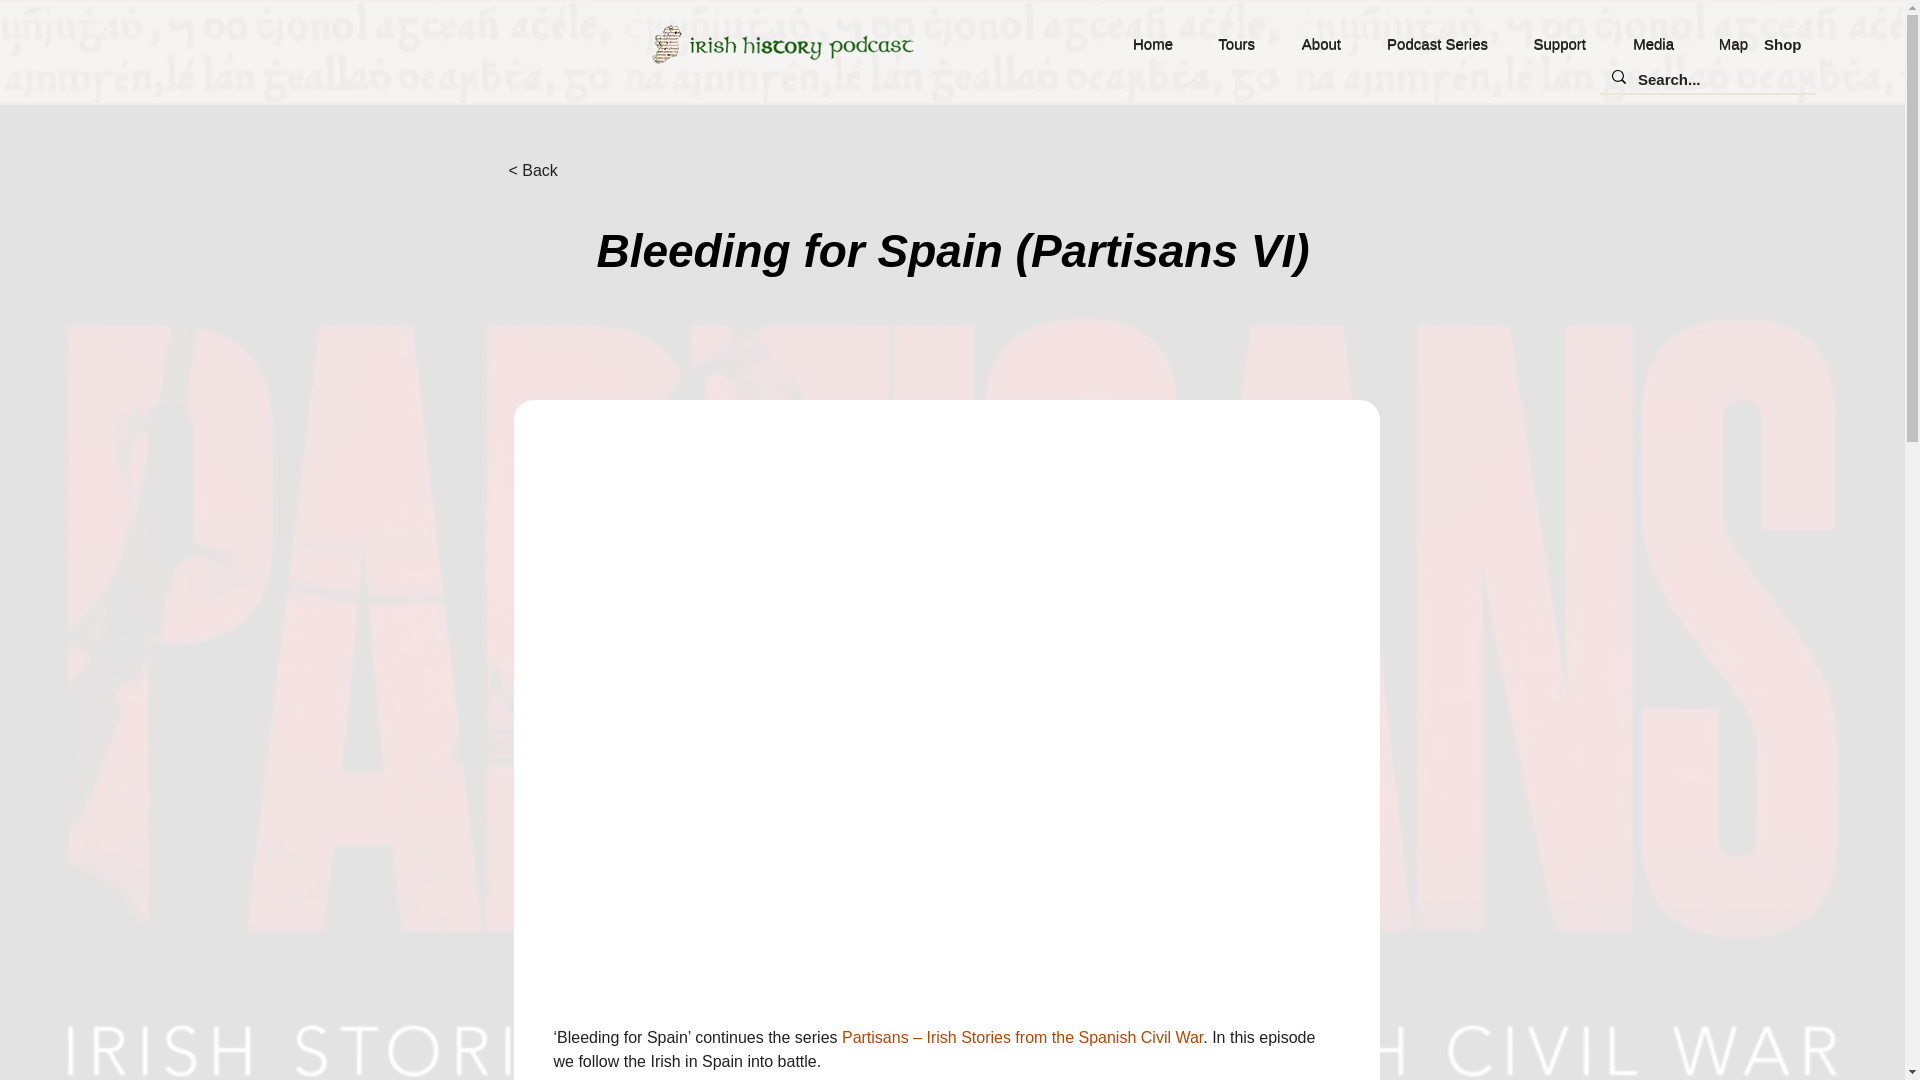 The image size is (1920, 1080). I want to click on Support, so click(1552, 44).